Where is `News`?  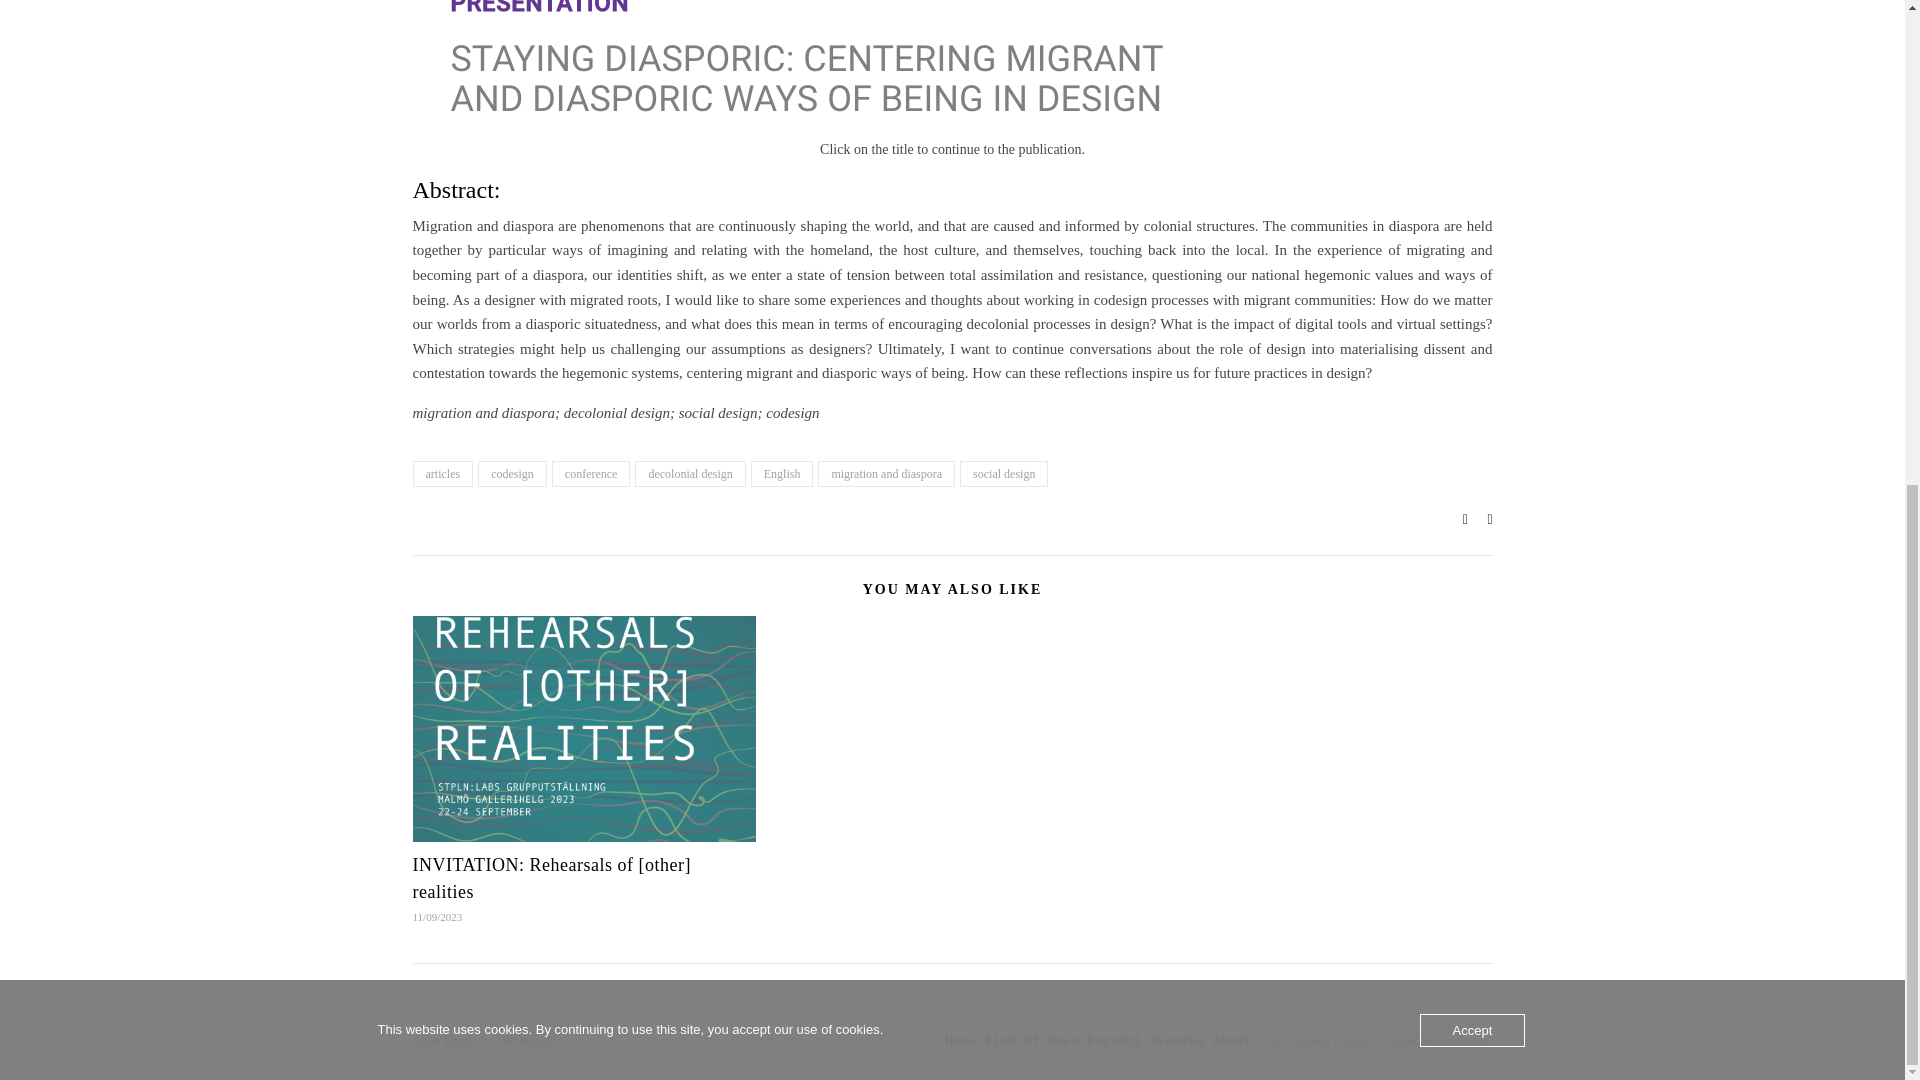 News is located at coordinates (1064, 1040).